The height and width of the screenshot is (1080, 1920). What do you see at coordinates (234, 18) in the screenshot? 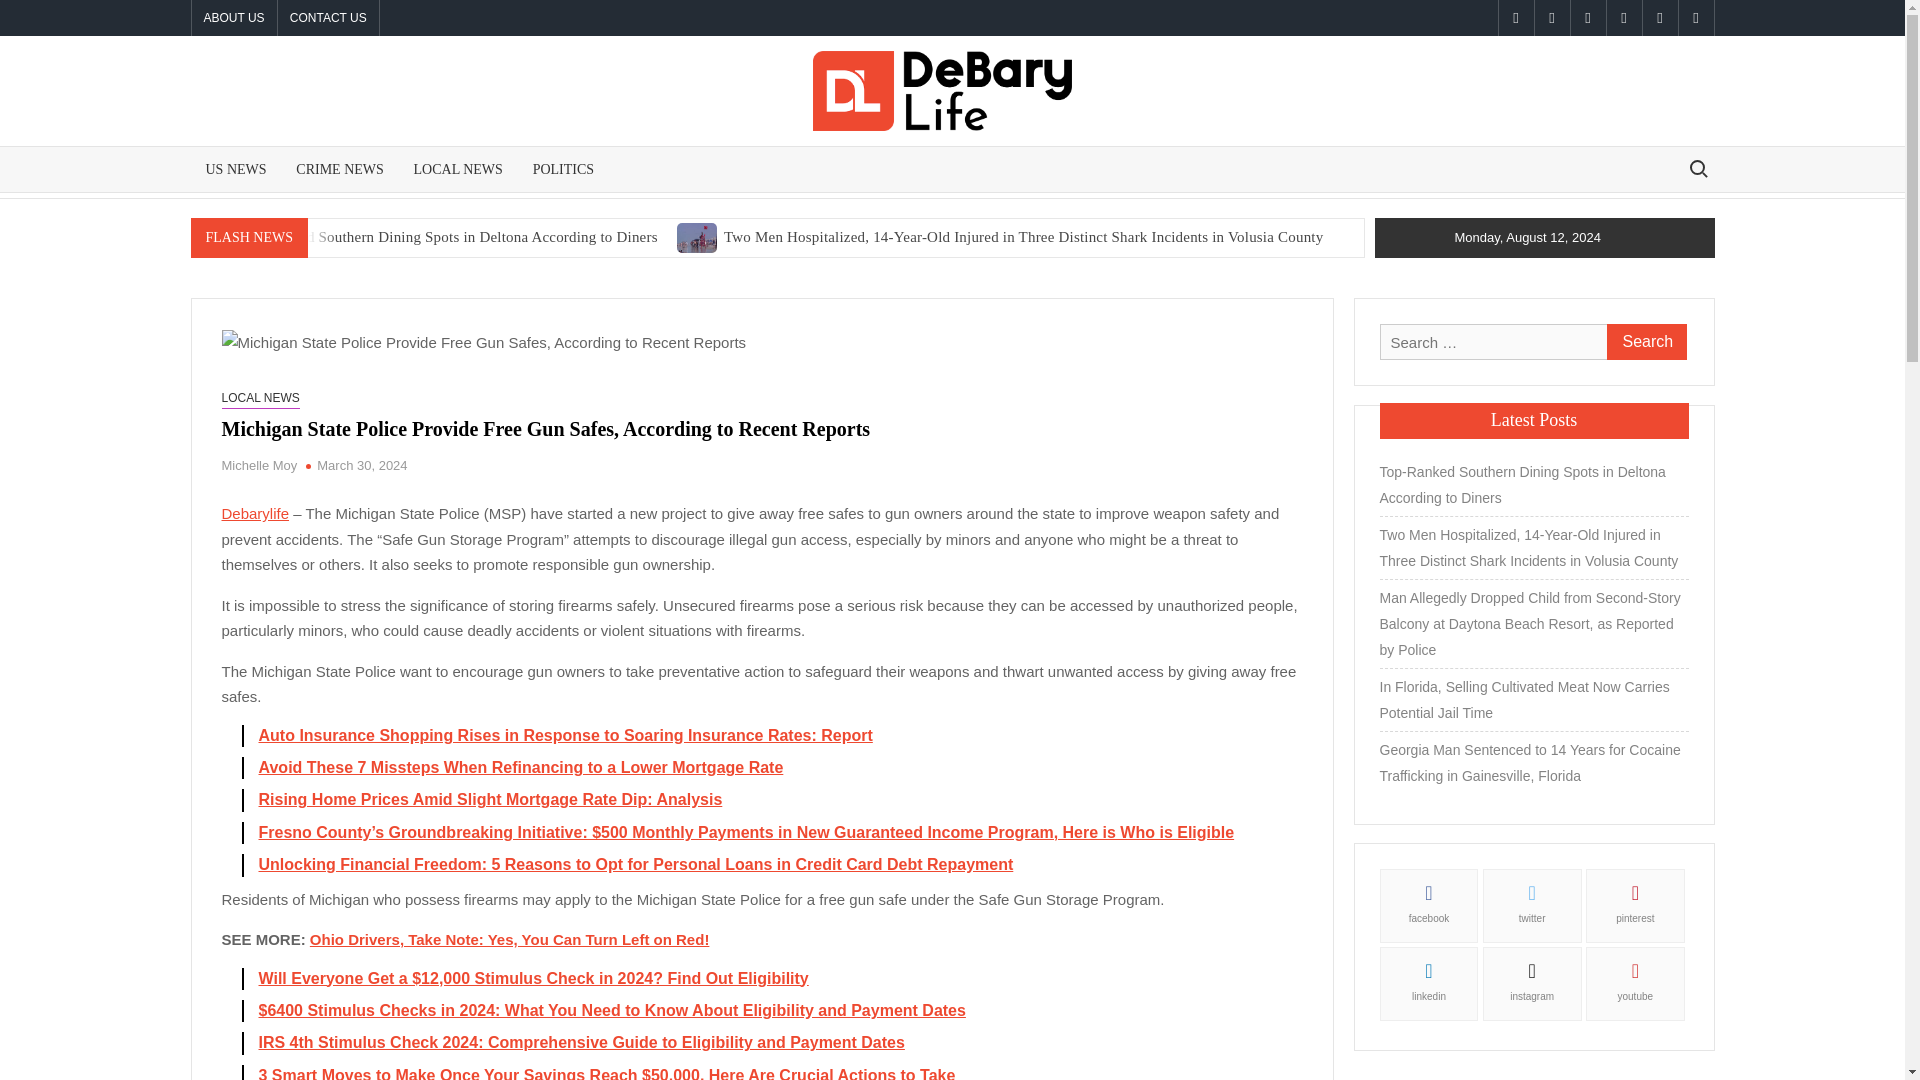
I see `ABOUT US` at bounding box center [234, 18].